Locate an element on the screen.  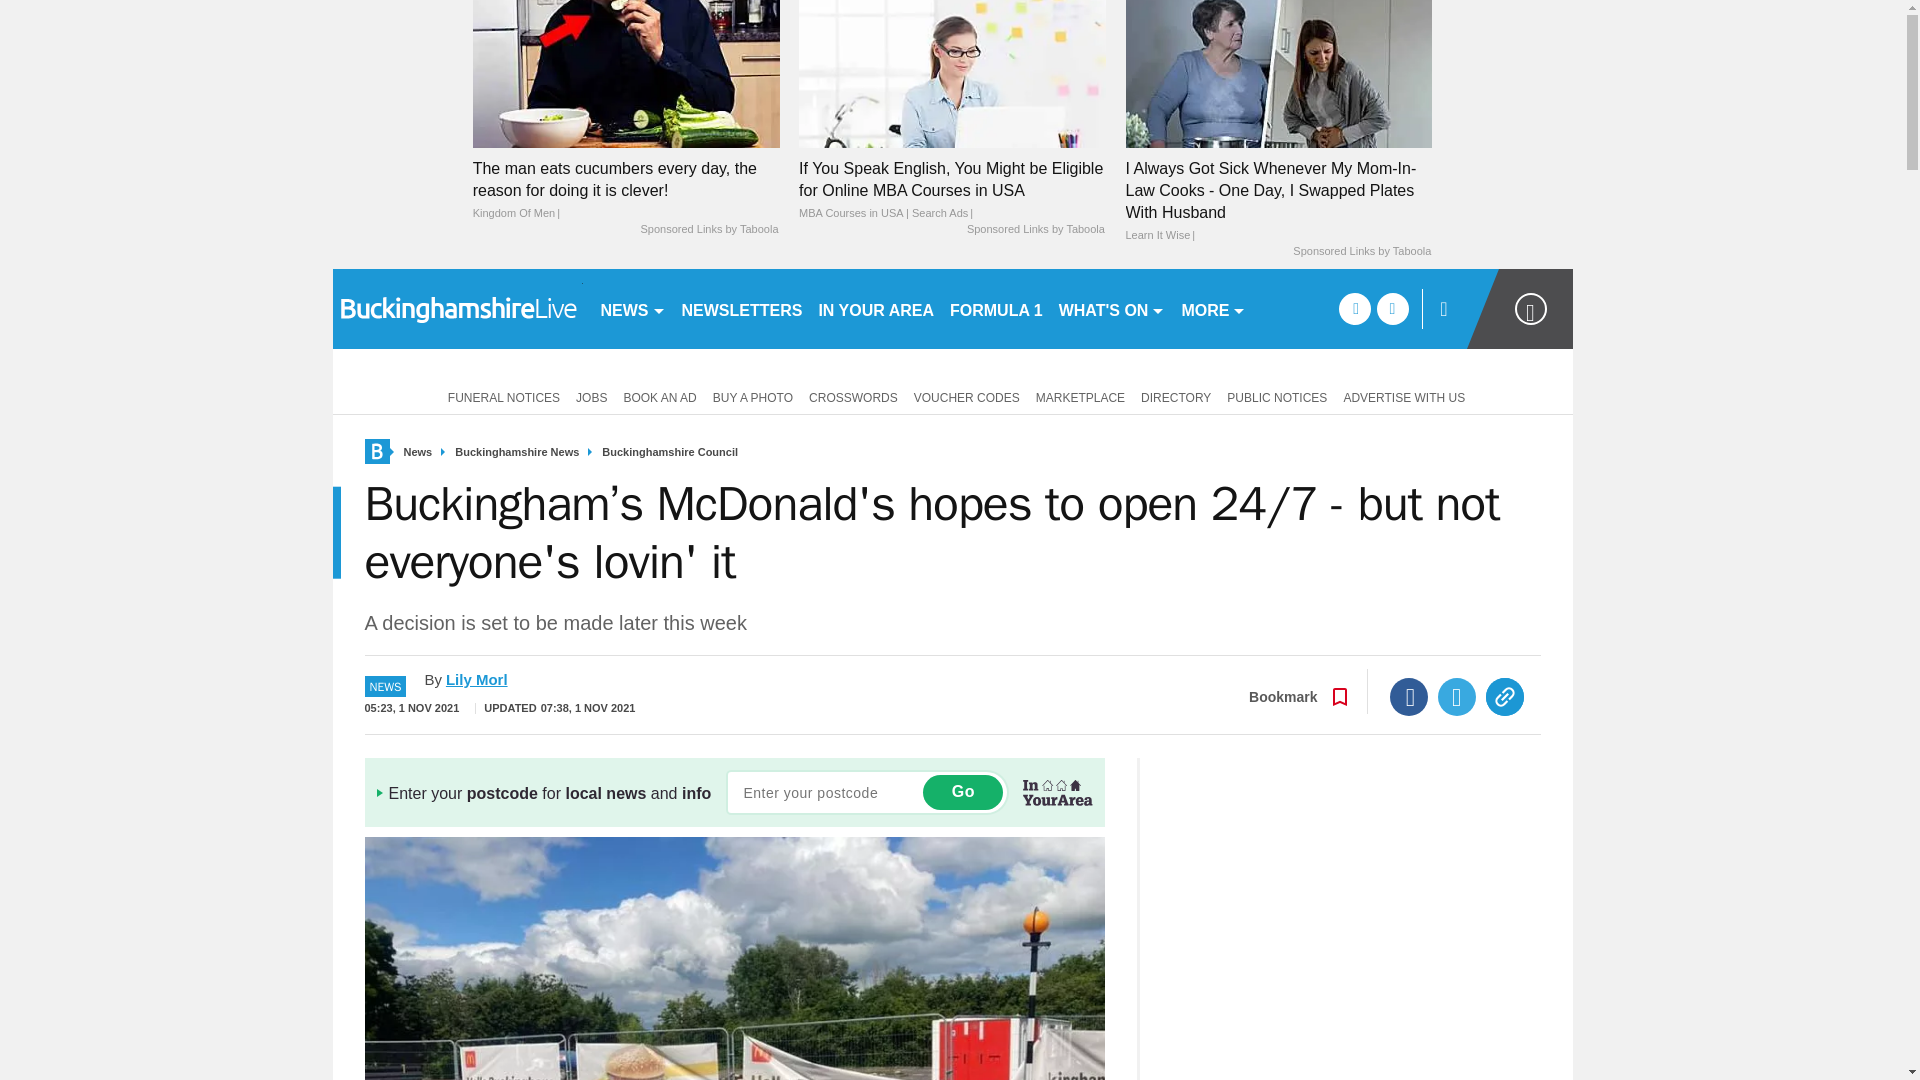
FUNERAL NOTICES is located at coordinates (500, 396).